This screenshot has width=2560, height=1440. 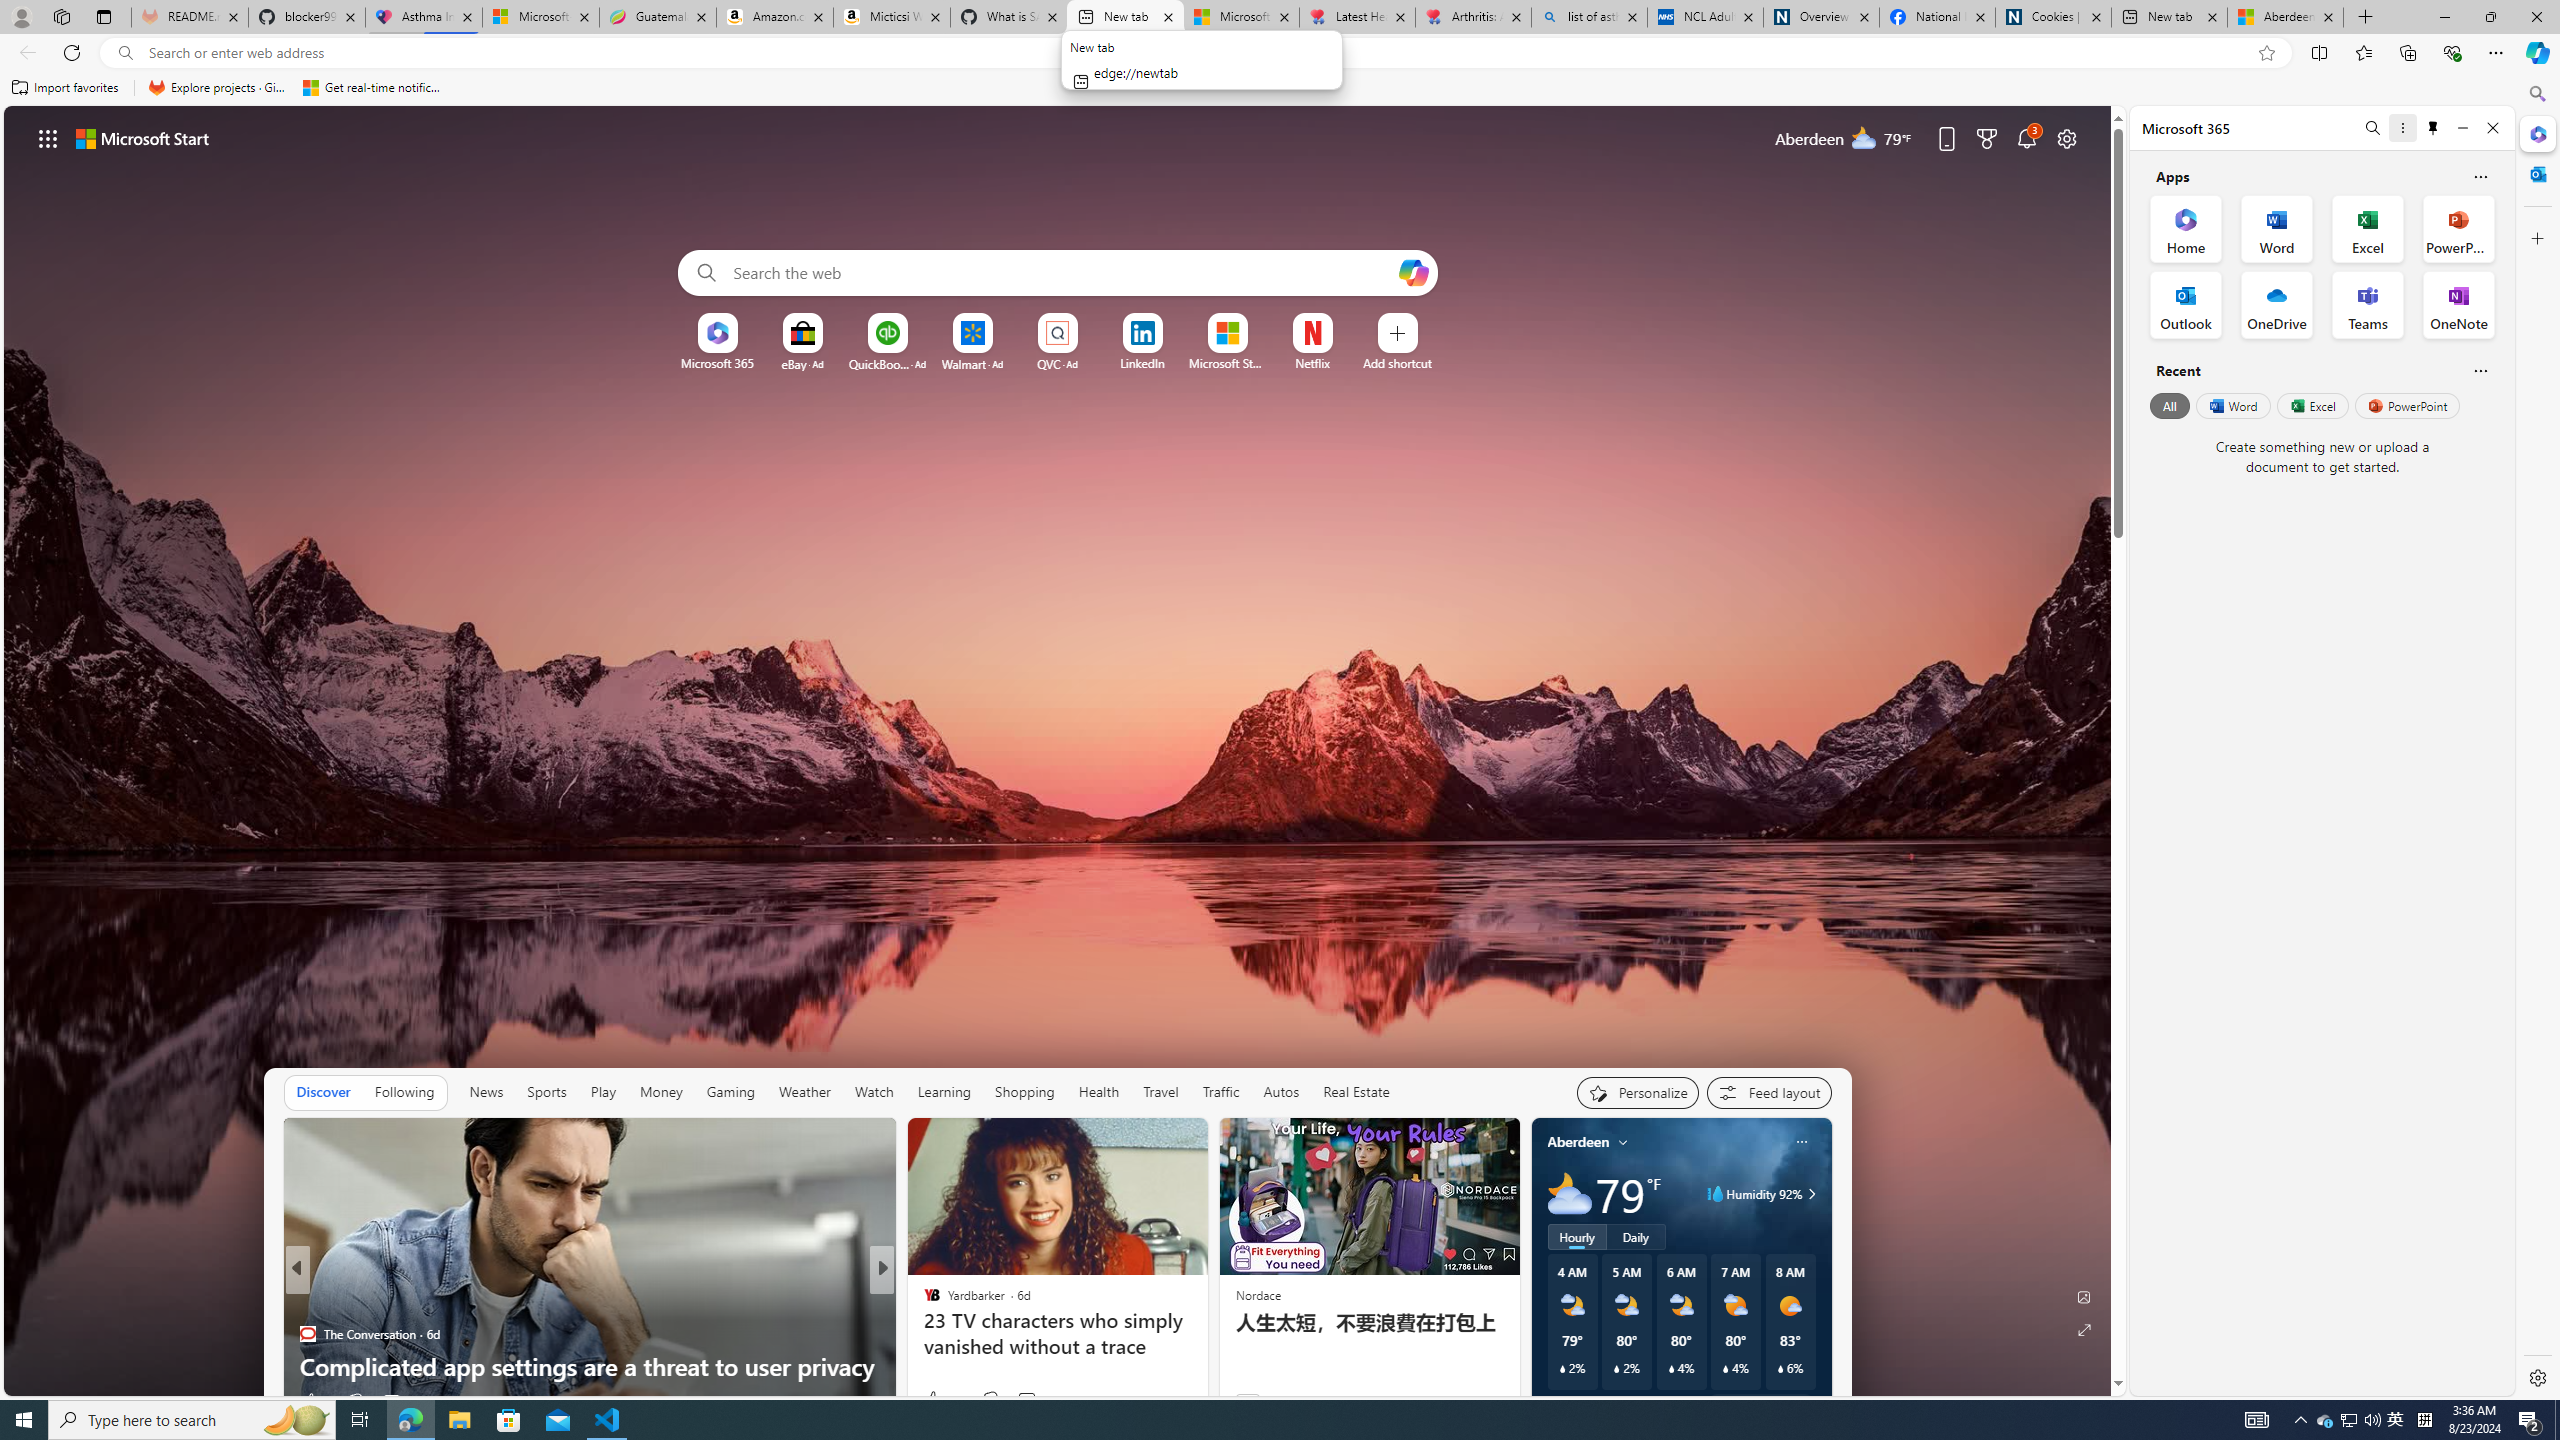 What do you see at coordinates (936, 1400) in the screenshot?
I see `315 Like` at bounding box center [936, 1400].